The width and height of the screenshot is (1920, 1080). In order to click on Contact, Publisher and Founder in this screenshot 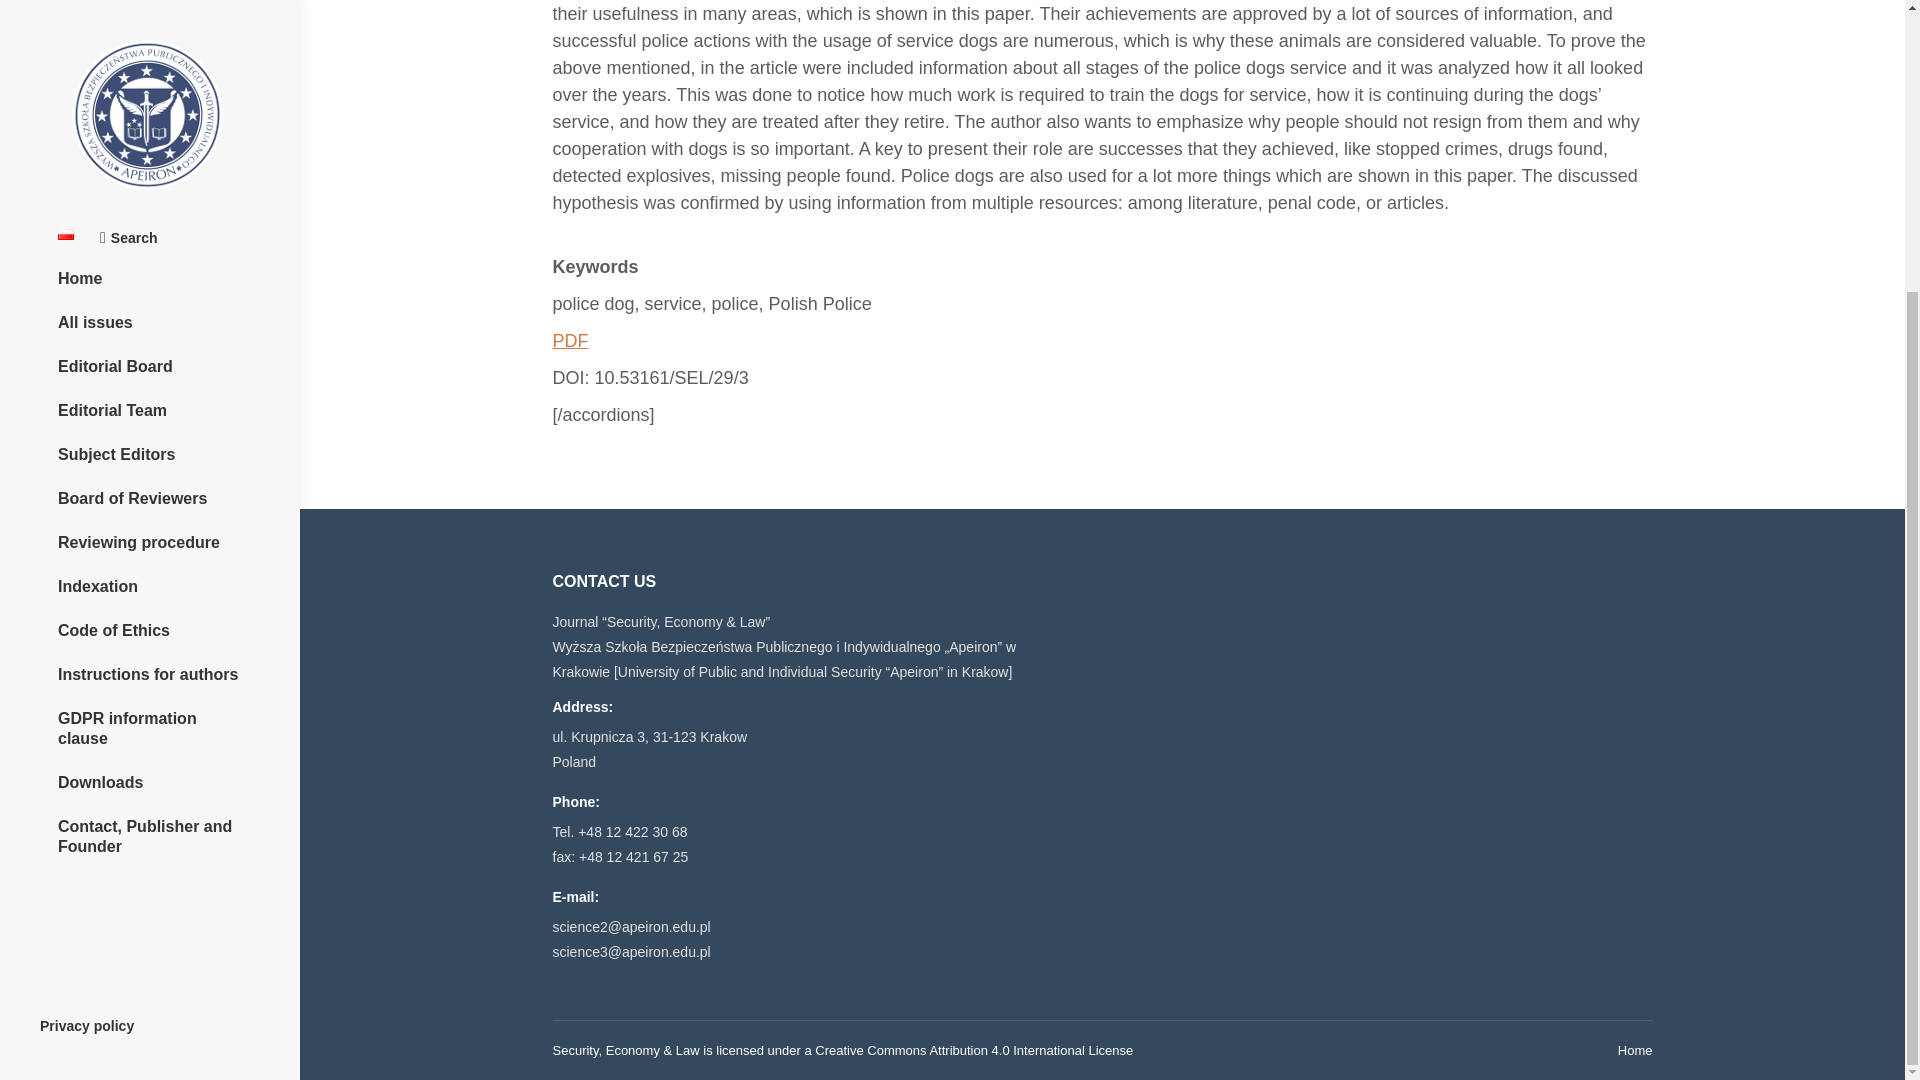, I will do `click(149, 450)`.